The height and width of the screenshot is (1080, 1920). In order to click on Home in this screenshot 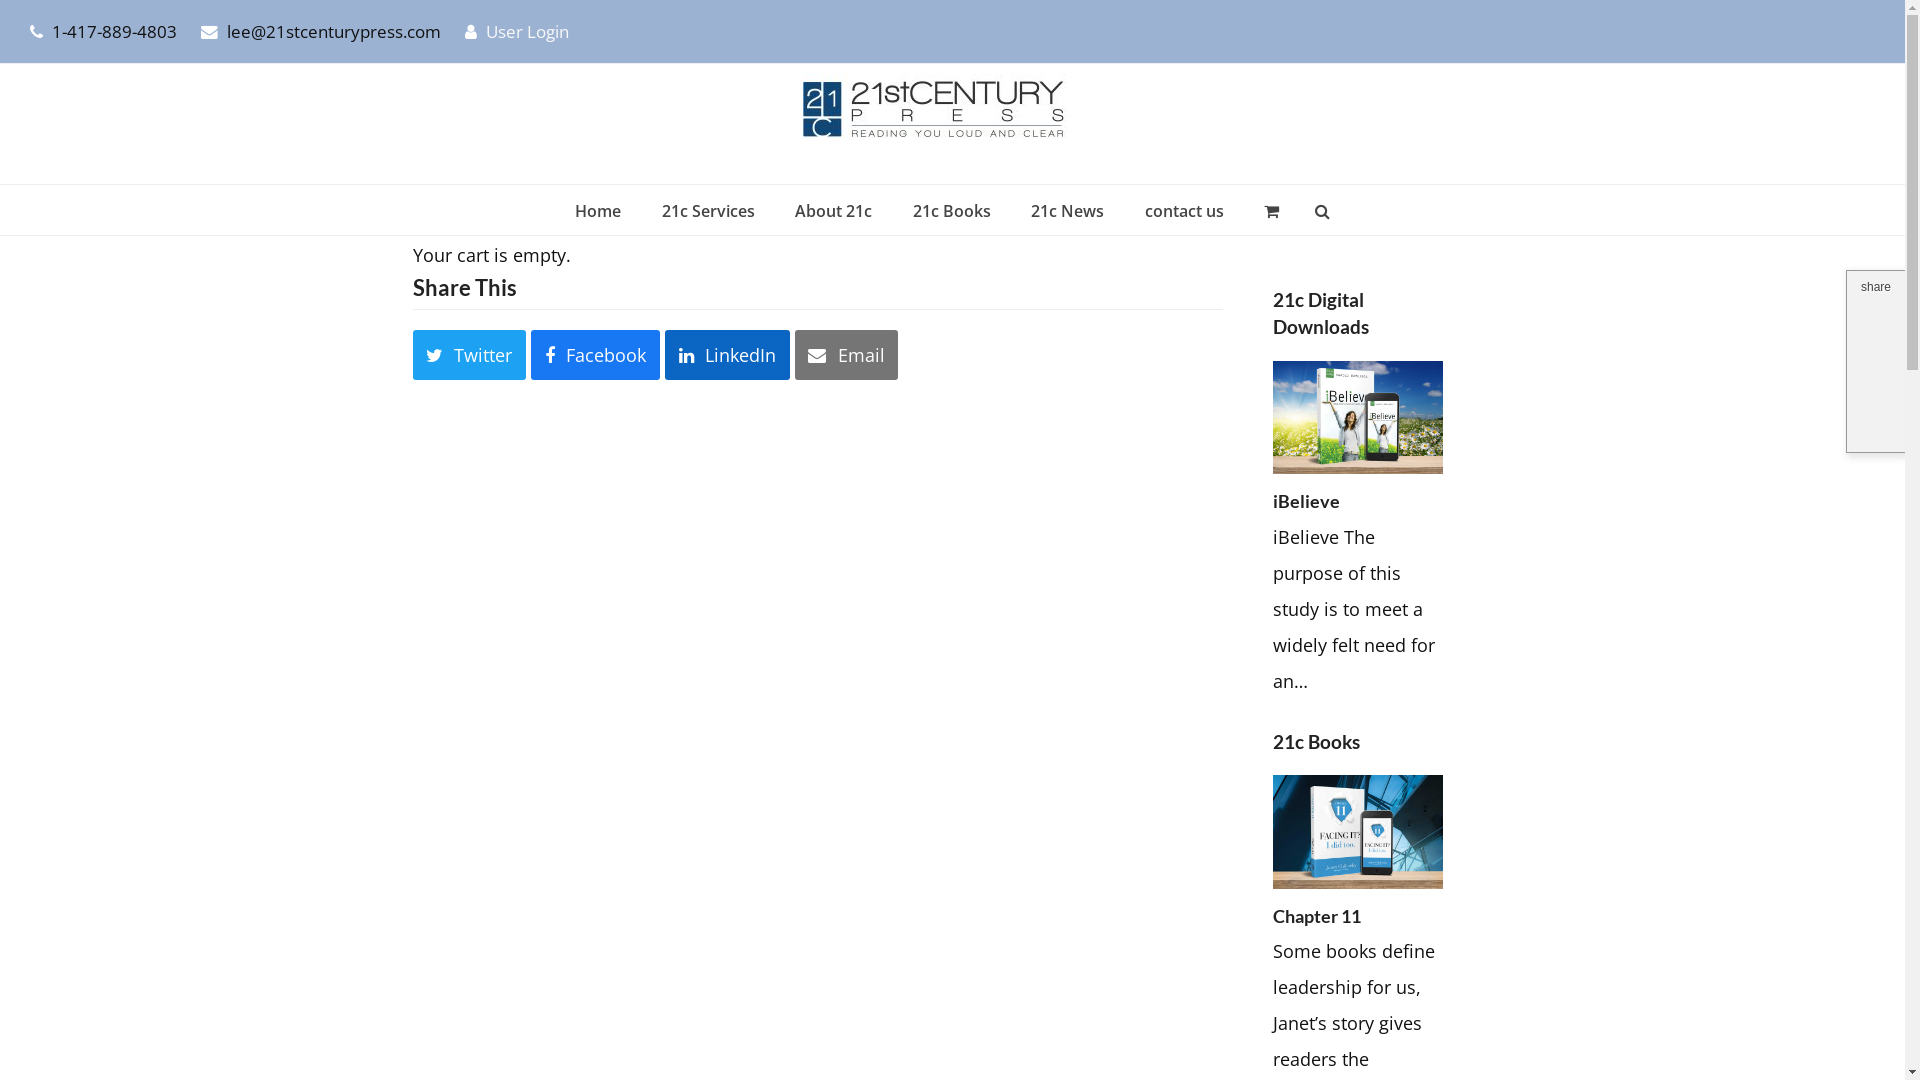, I will do `click(598, 210)`.